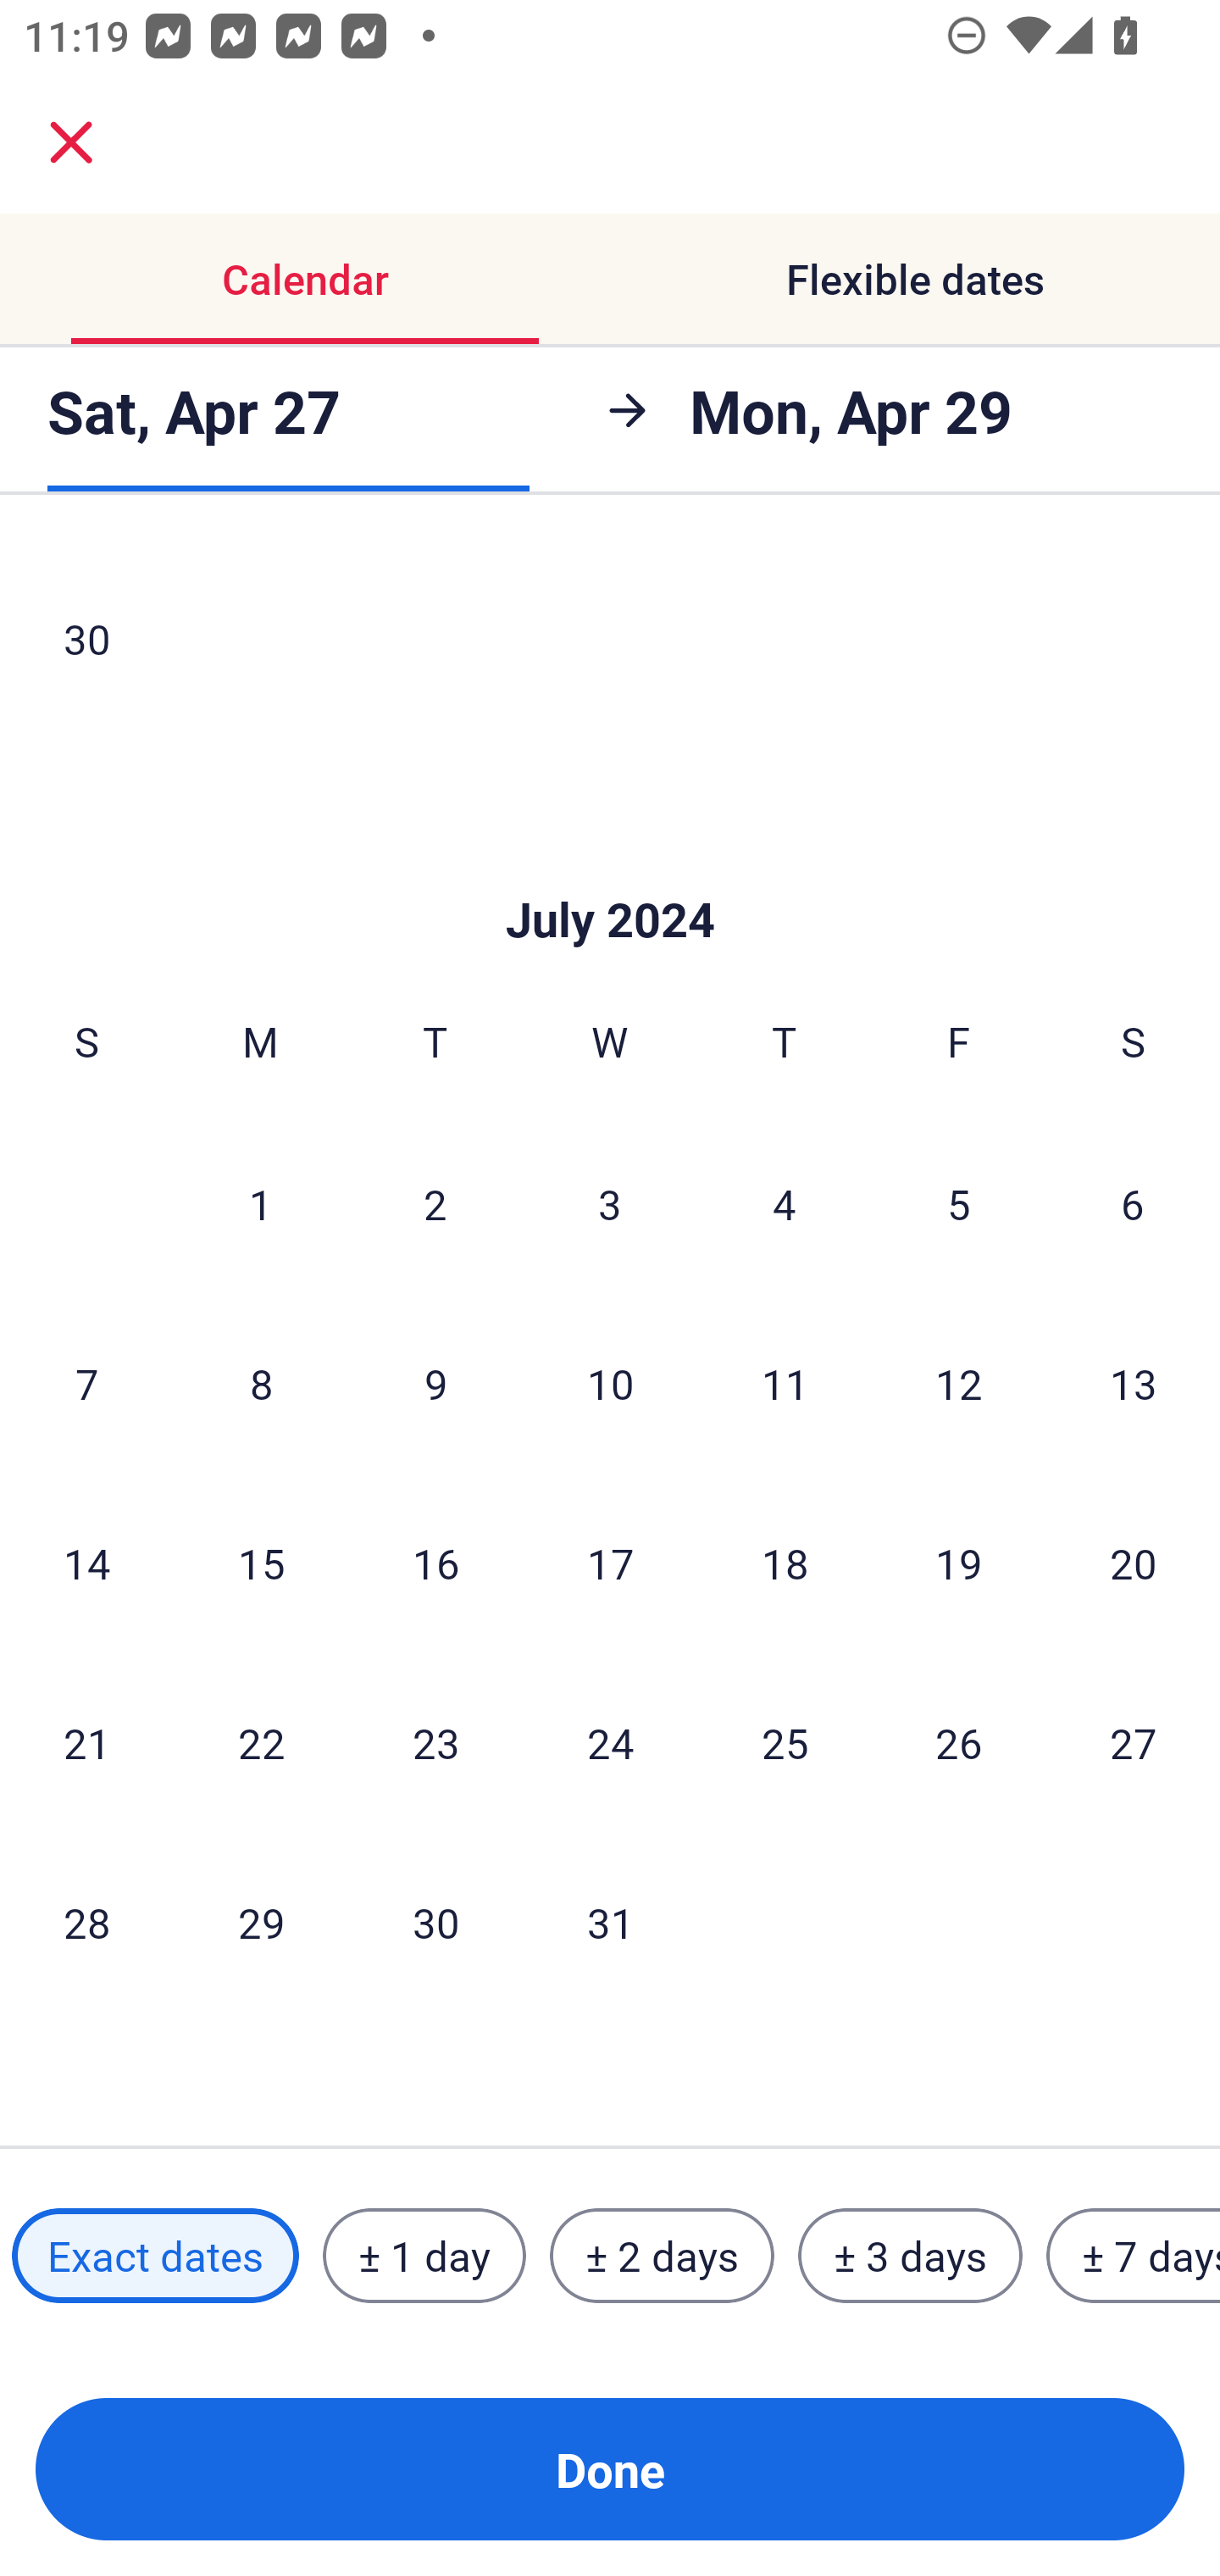 The height and width of the screenshot is (2576, 1220). Describe the element at coordinates (610, 2469) in the screenshot. I see `Done` at that location.